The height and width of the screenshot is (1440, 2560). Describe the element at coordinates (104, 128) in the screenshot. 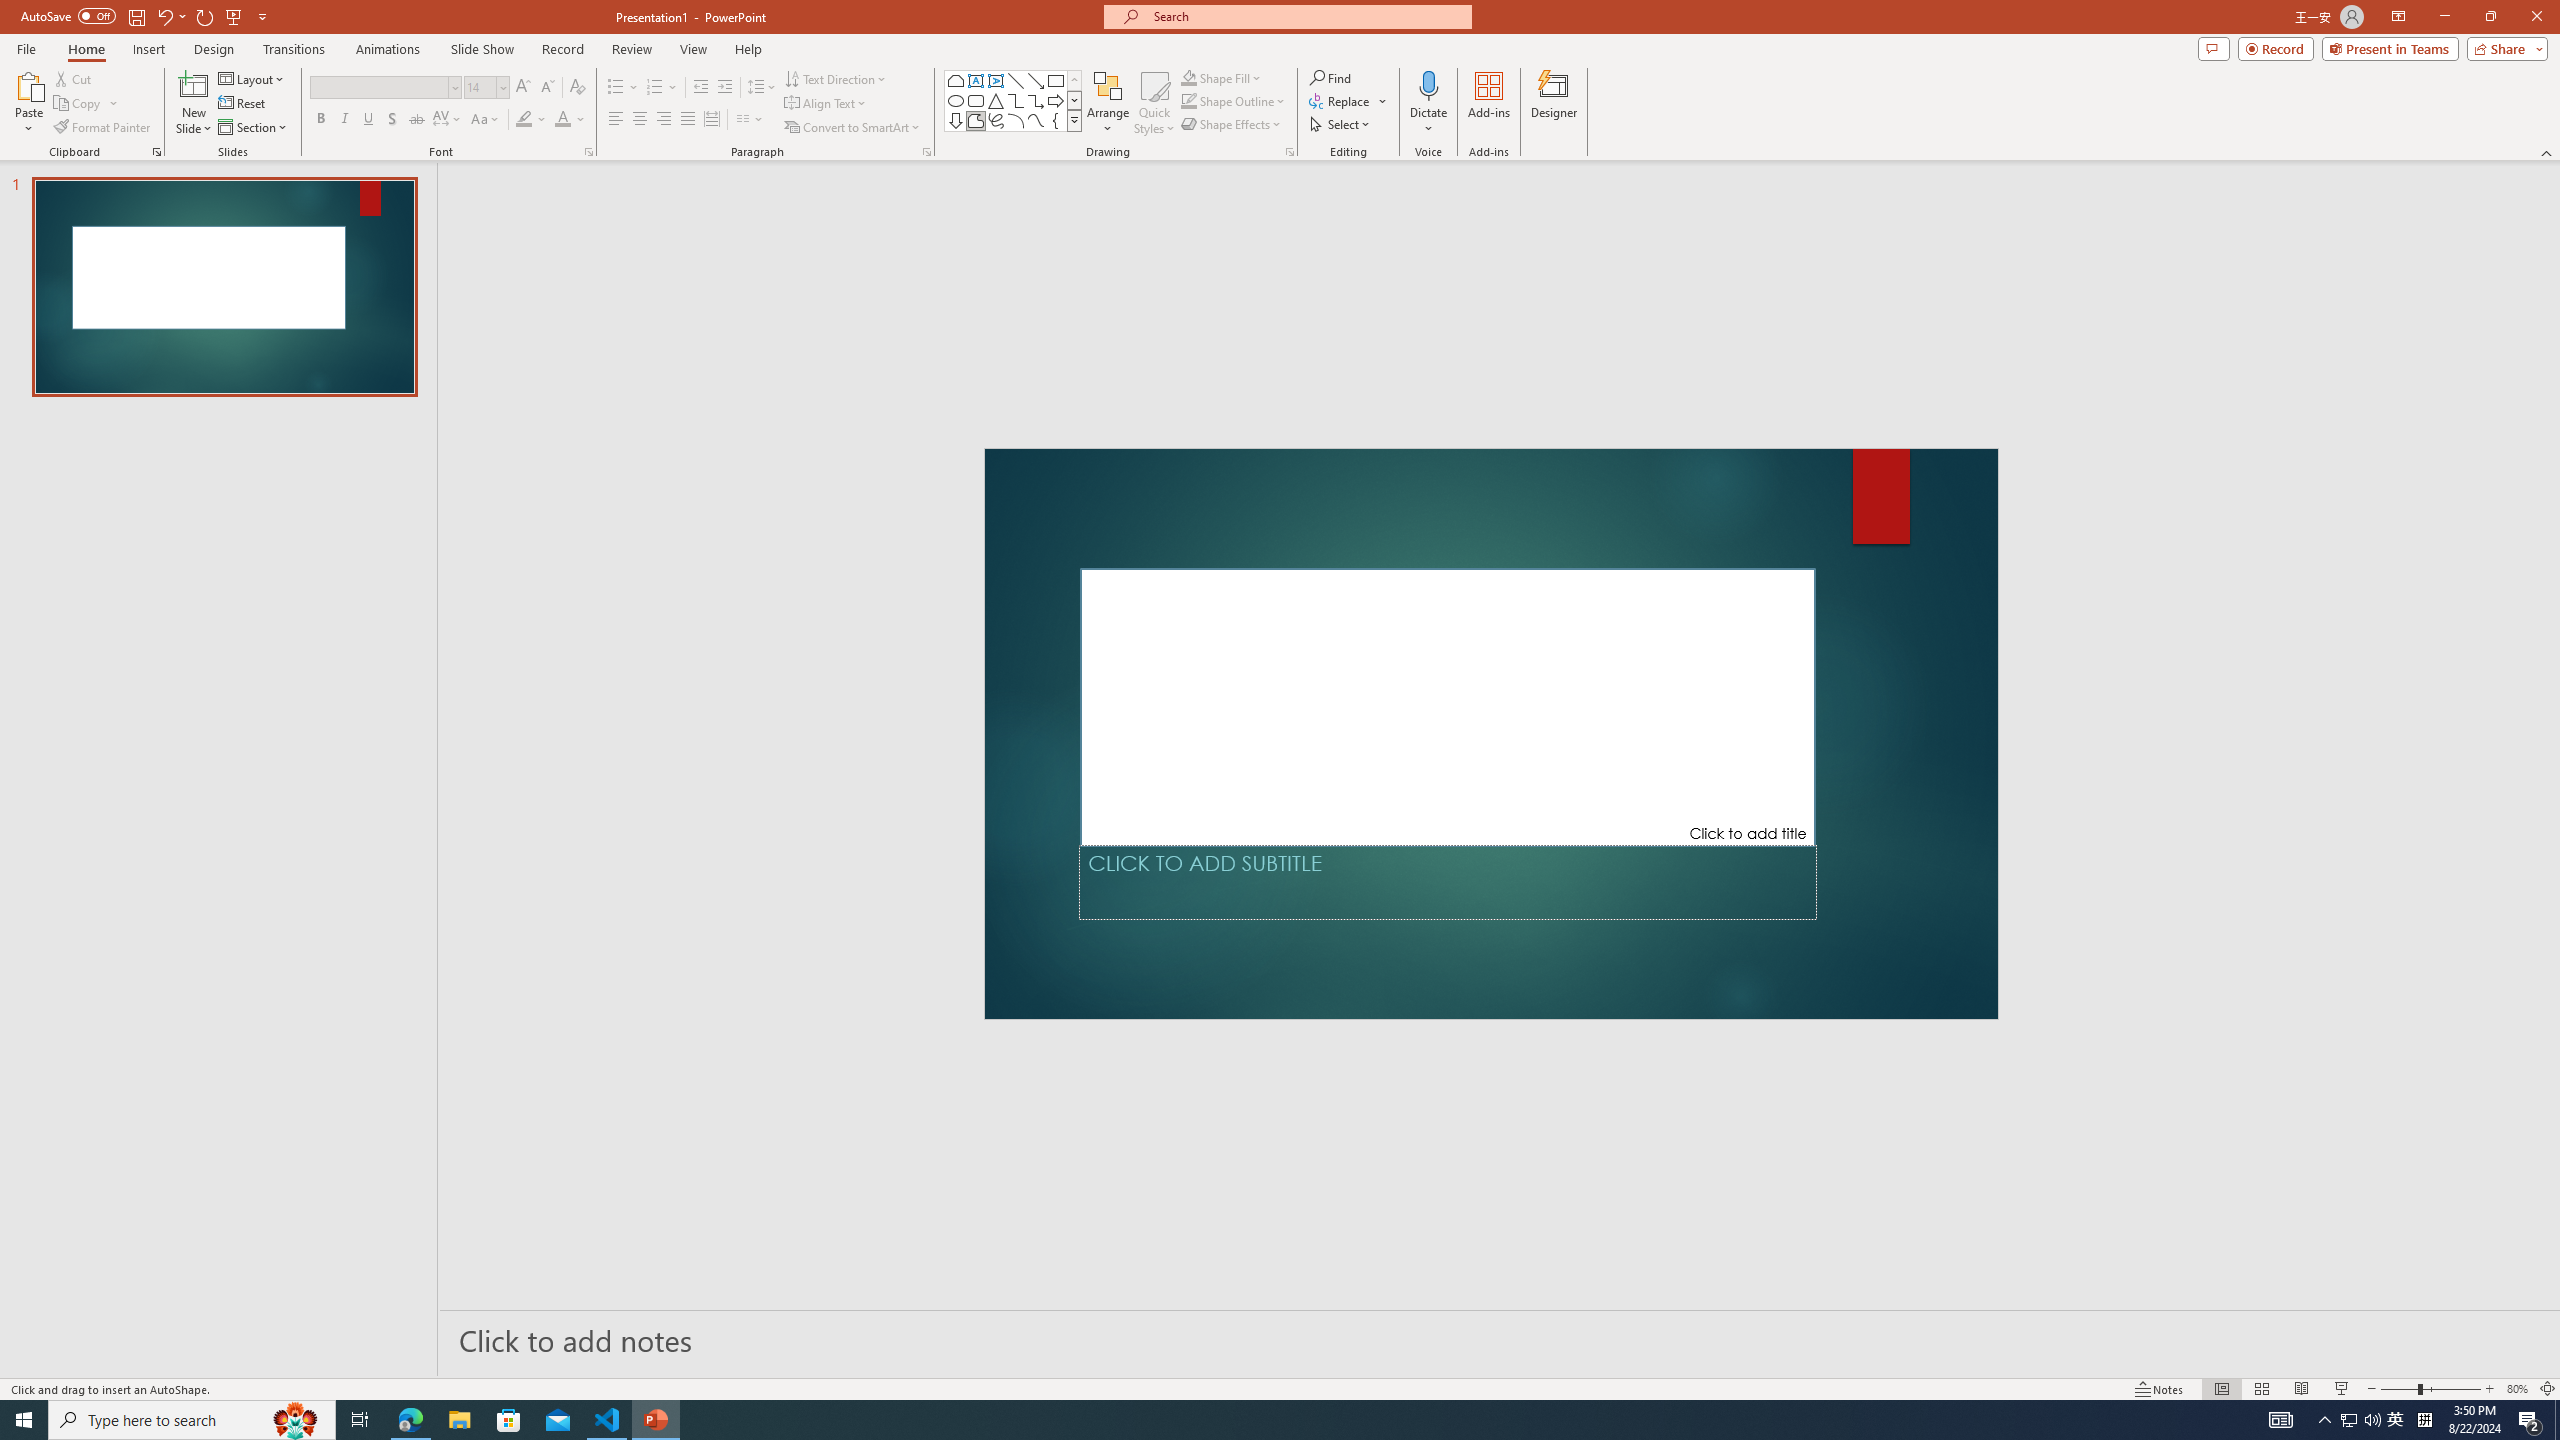

I see `Format Painter` at that location.